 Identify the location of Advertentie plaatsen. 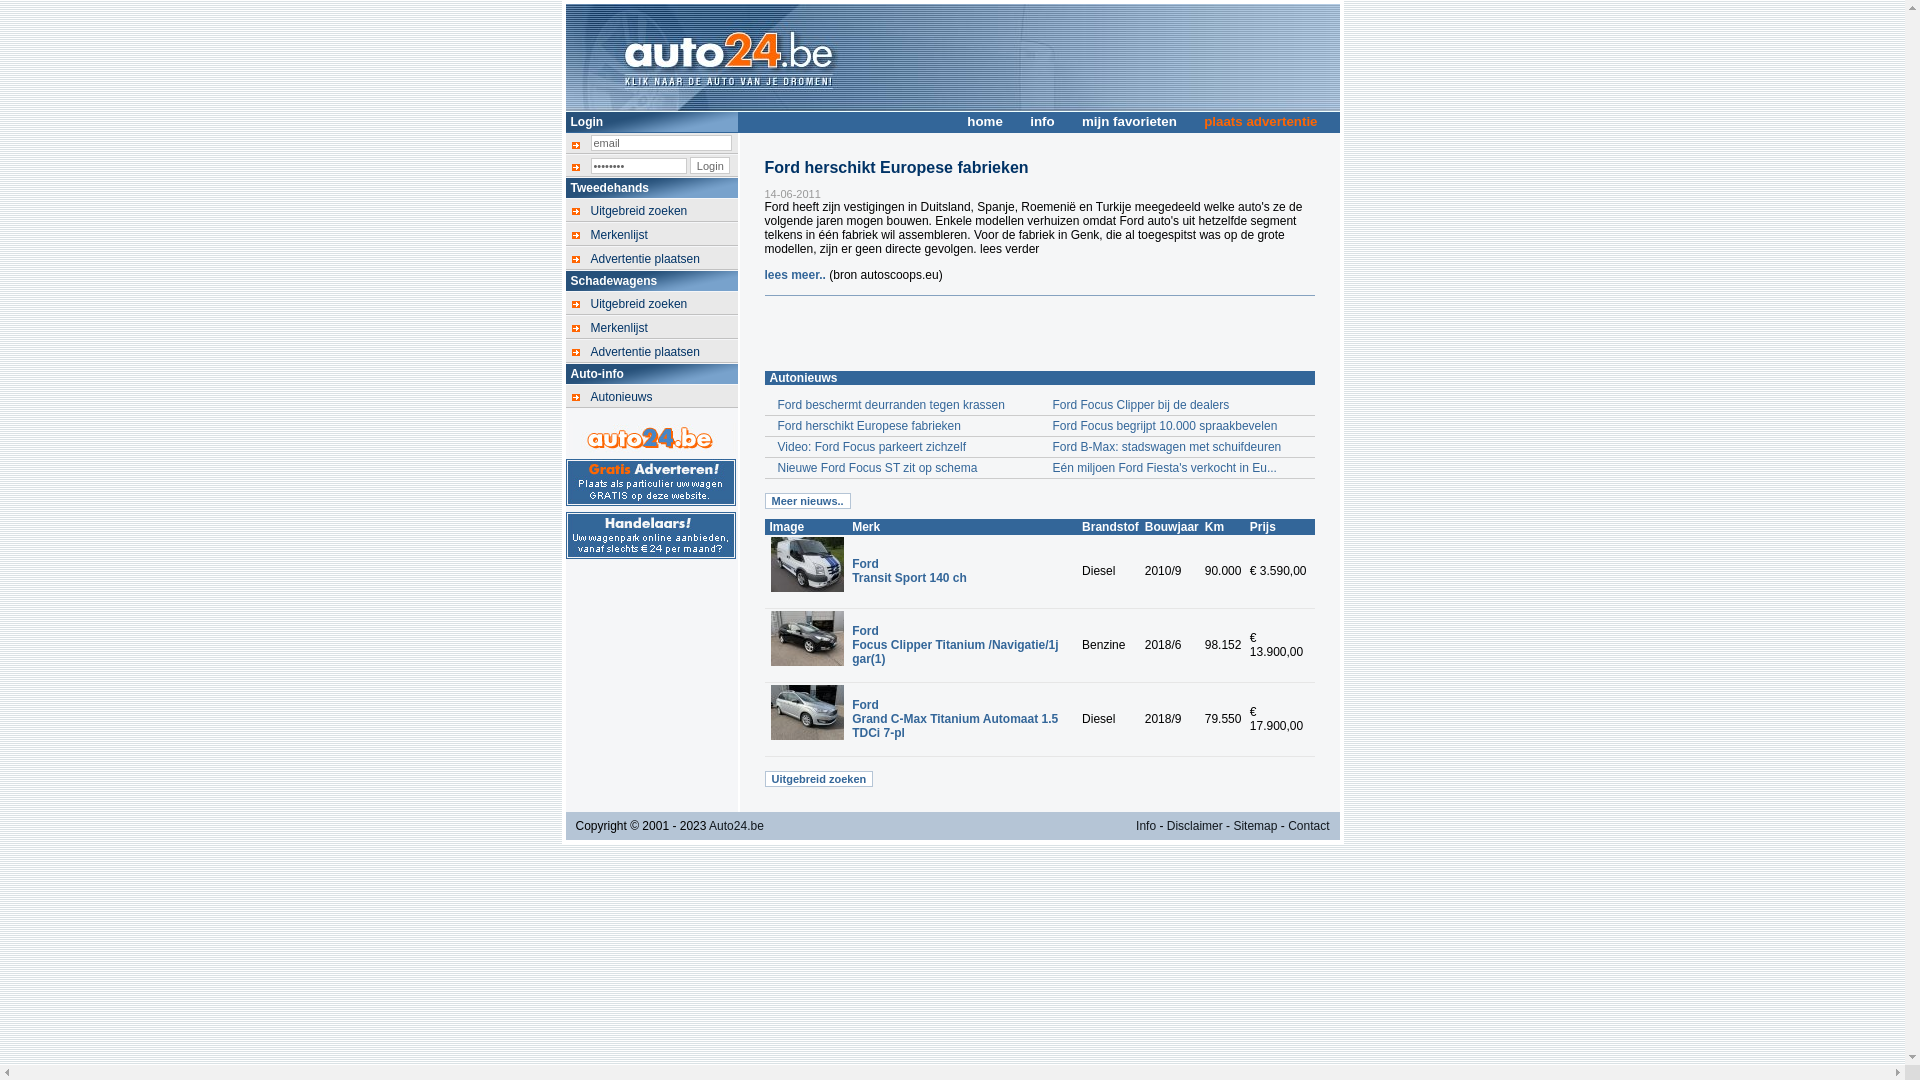
(664, 352).